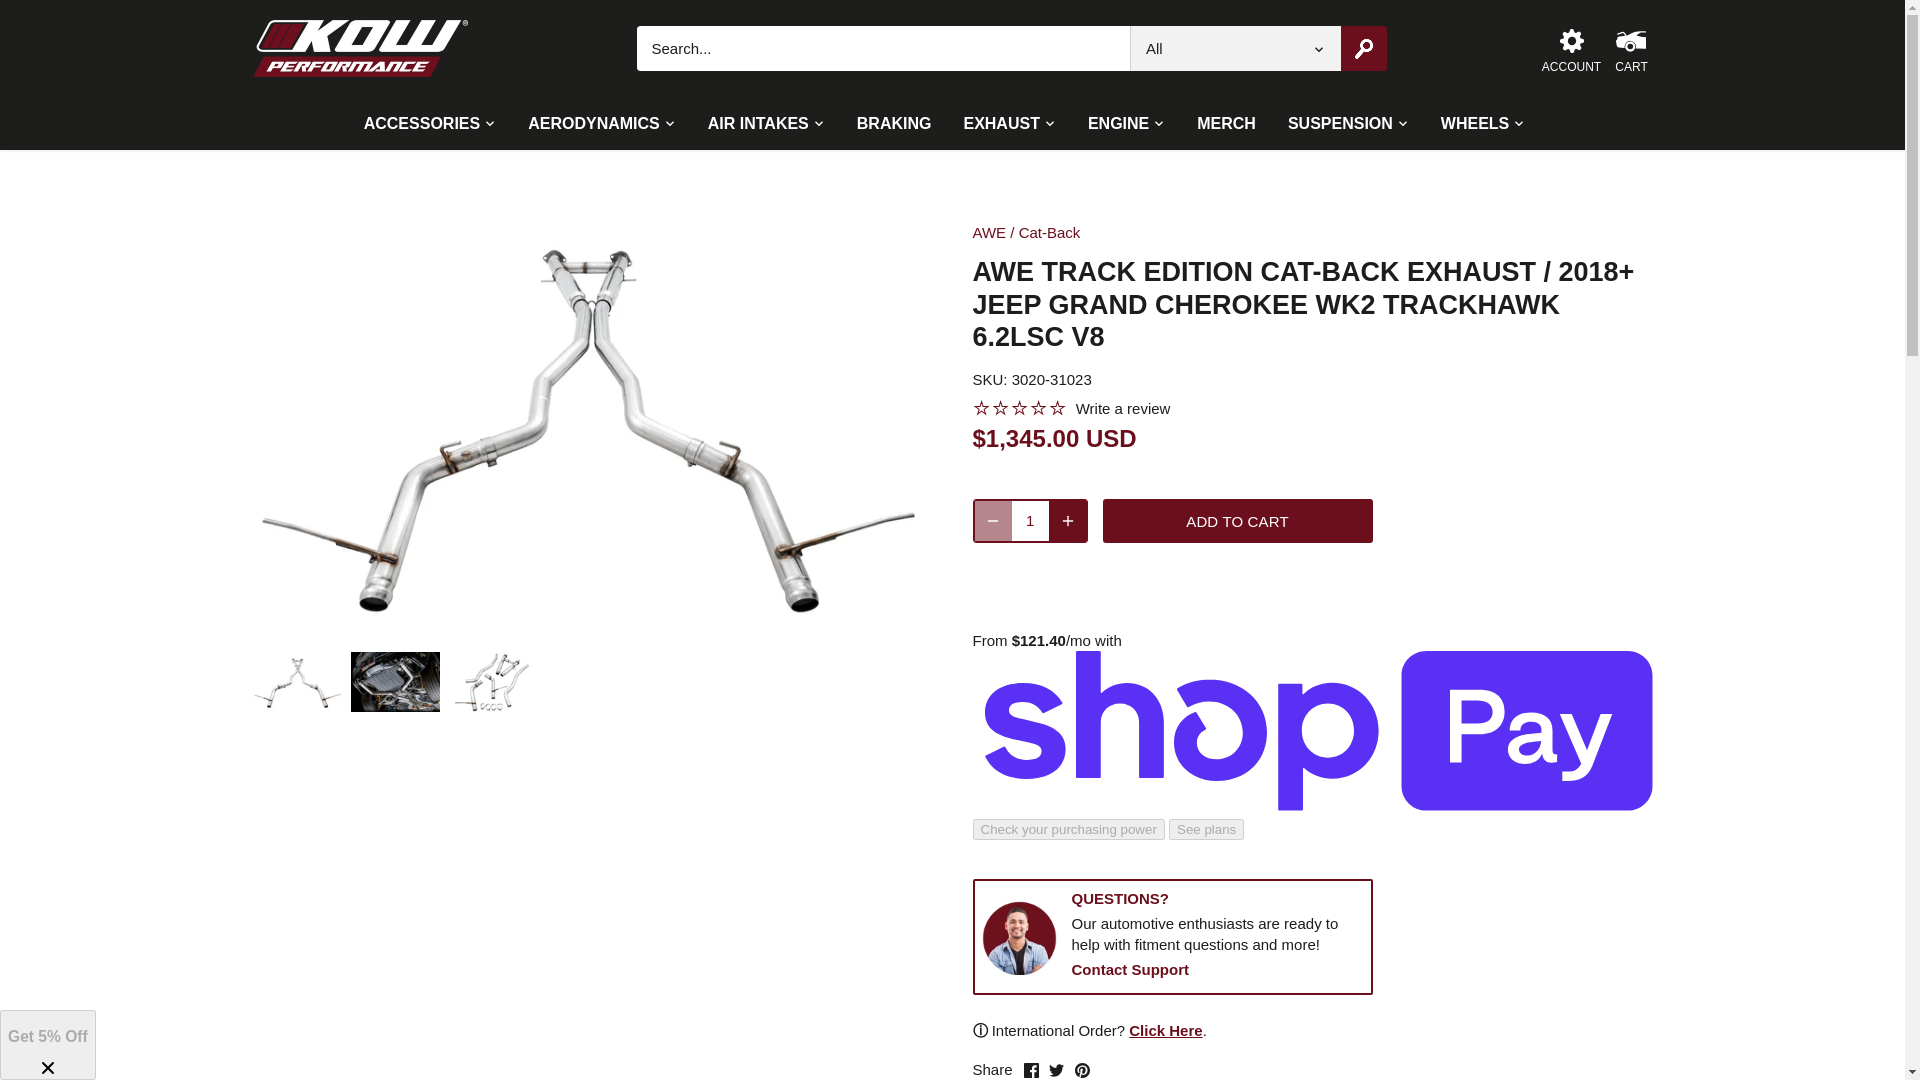  Describe the element at coordinates (594, 124) in the screenshot. I see `AERODYNAMICS` at that location.